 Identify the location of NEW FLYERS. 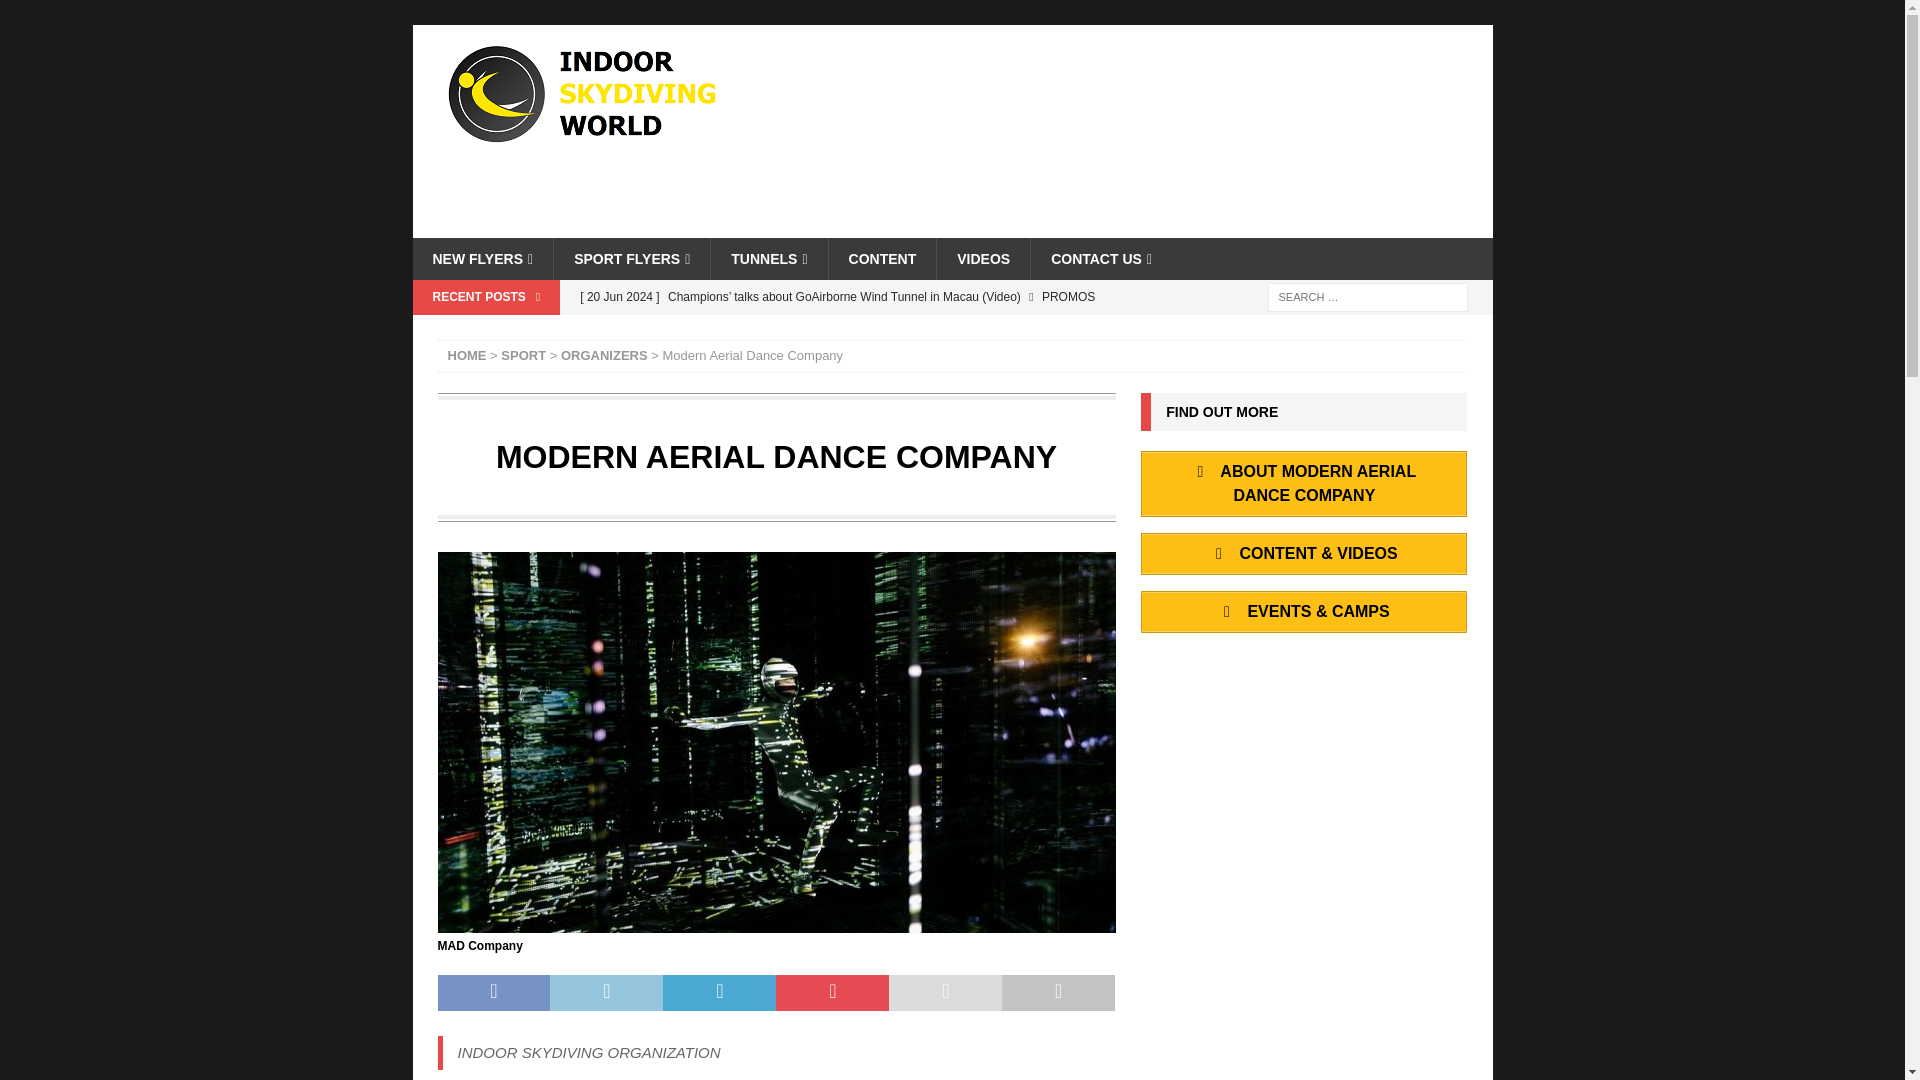
(482, 258).